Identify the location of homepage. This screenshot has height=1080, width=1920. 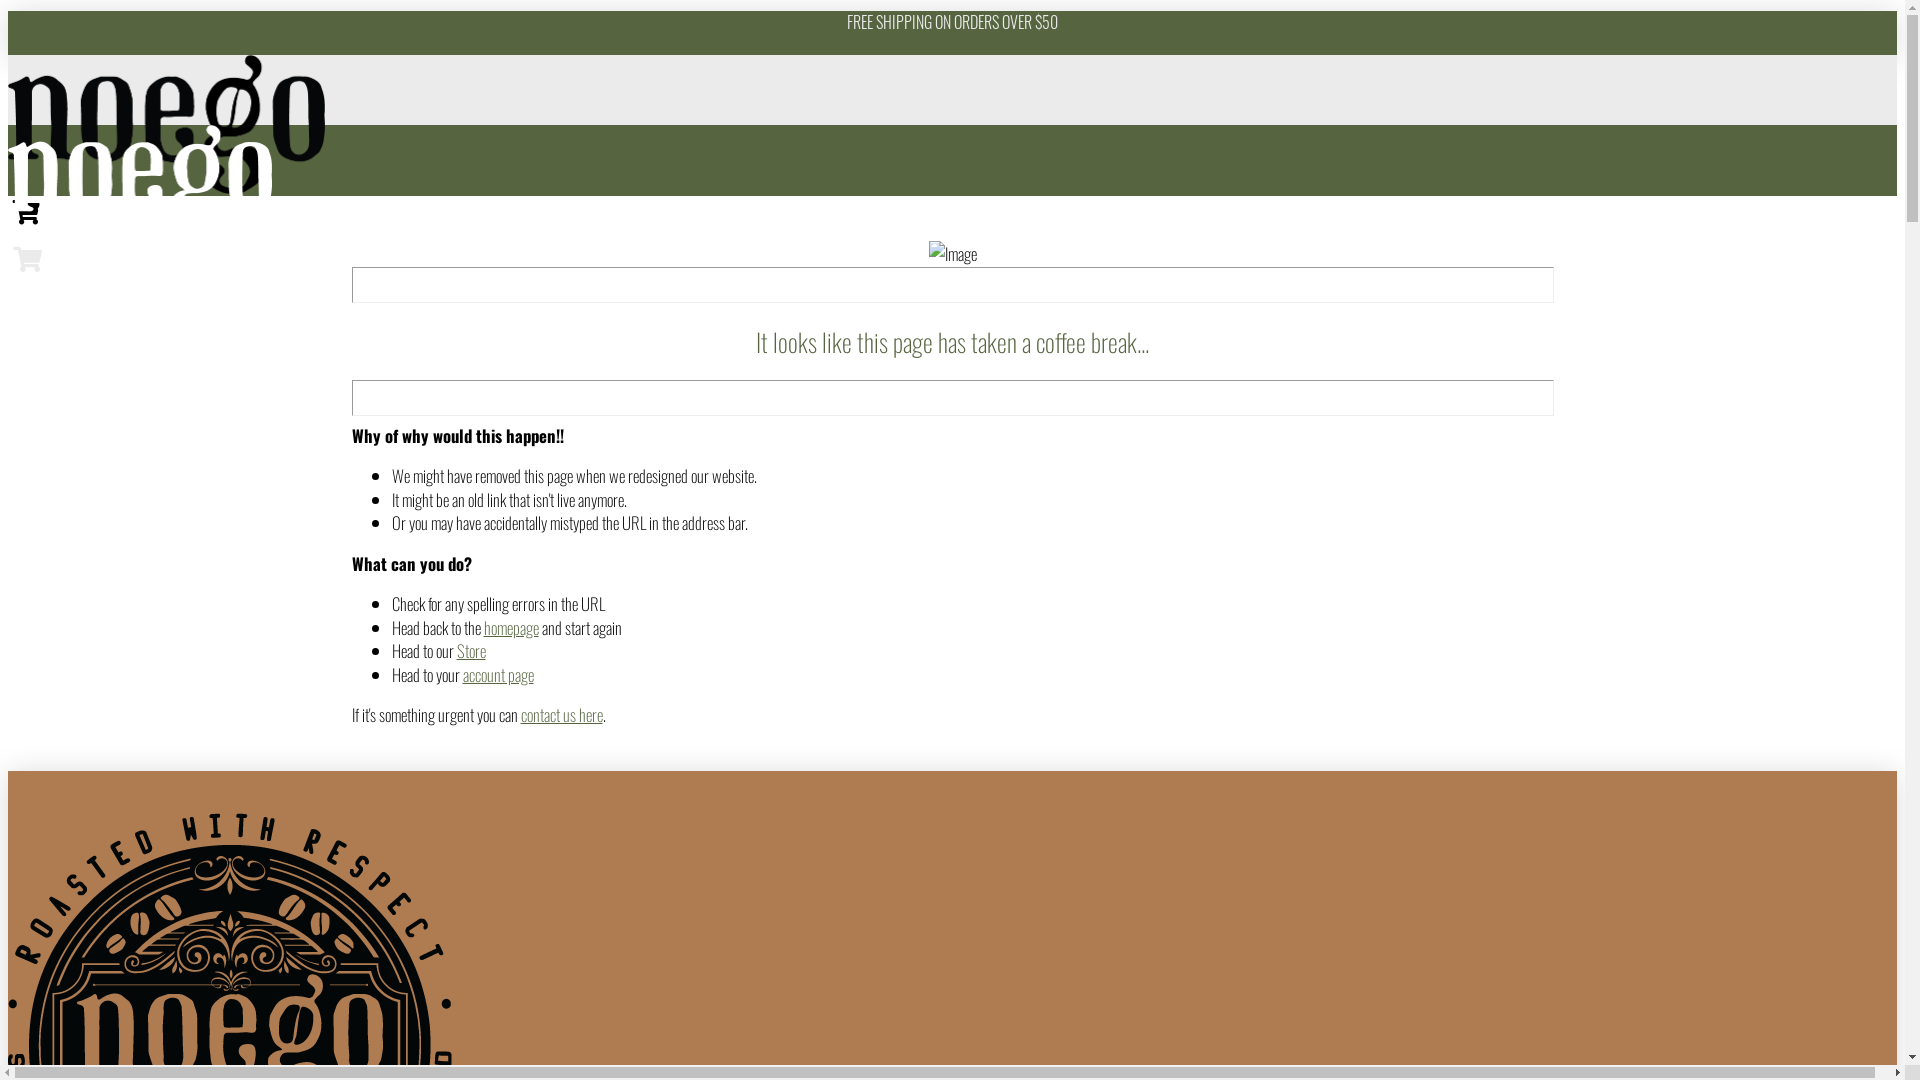
(512, 628).